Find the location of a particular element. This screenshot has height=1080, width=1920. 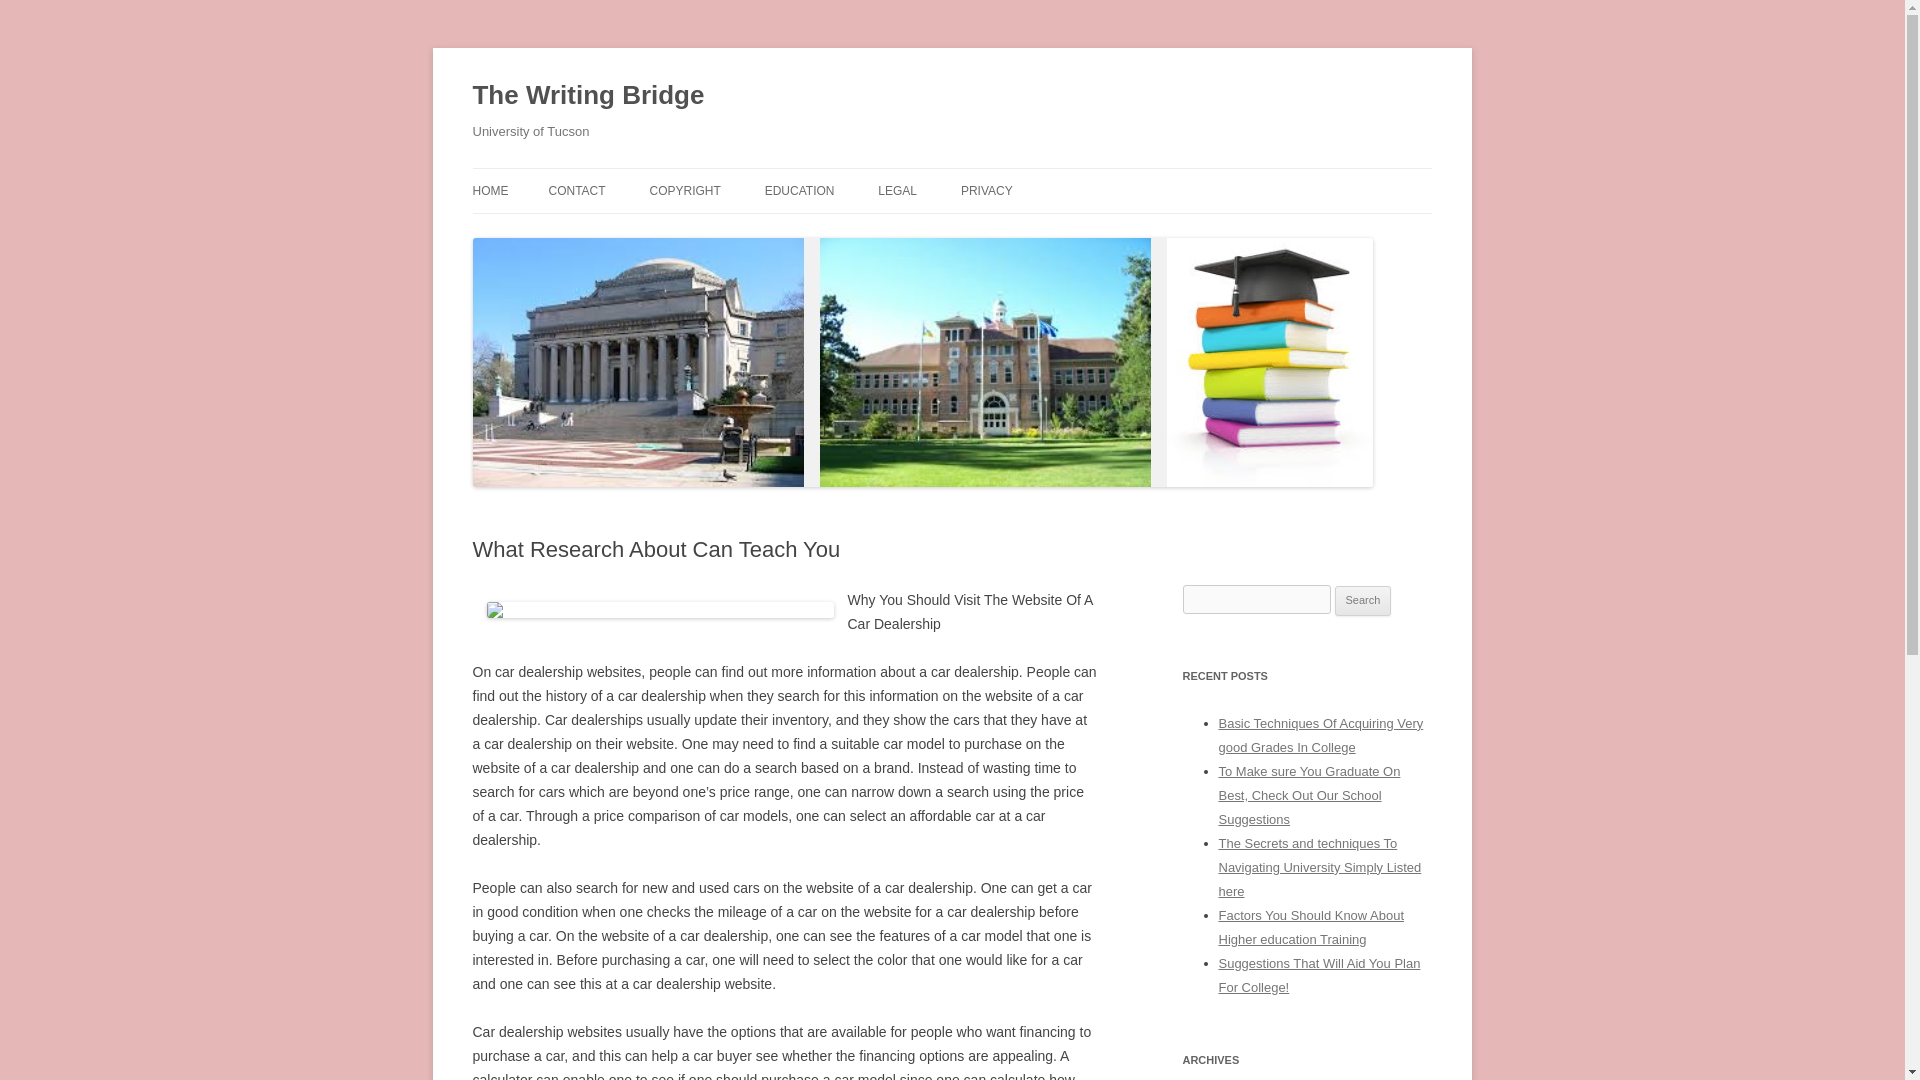

CONTACT is located at coordinates (576, 190).